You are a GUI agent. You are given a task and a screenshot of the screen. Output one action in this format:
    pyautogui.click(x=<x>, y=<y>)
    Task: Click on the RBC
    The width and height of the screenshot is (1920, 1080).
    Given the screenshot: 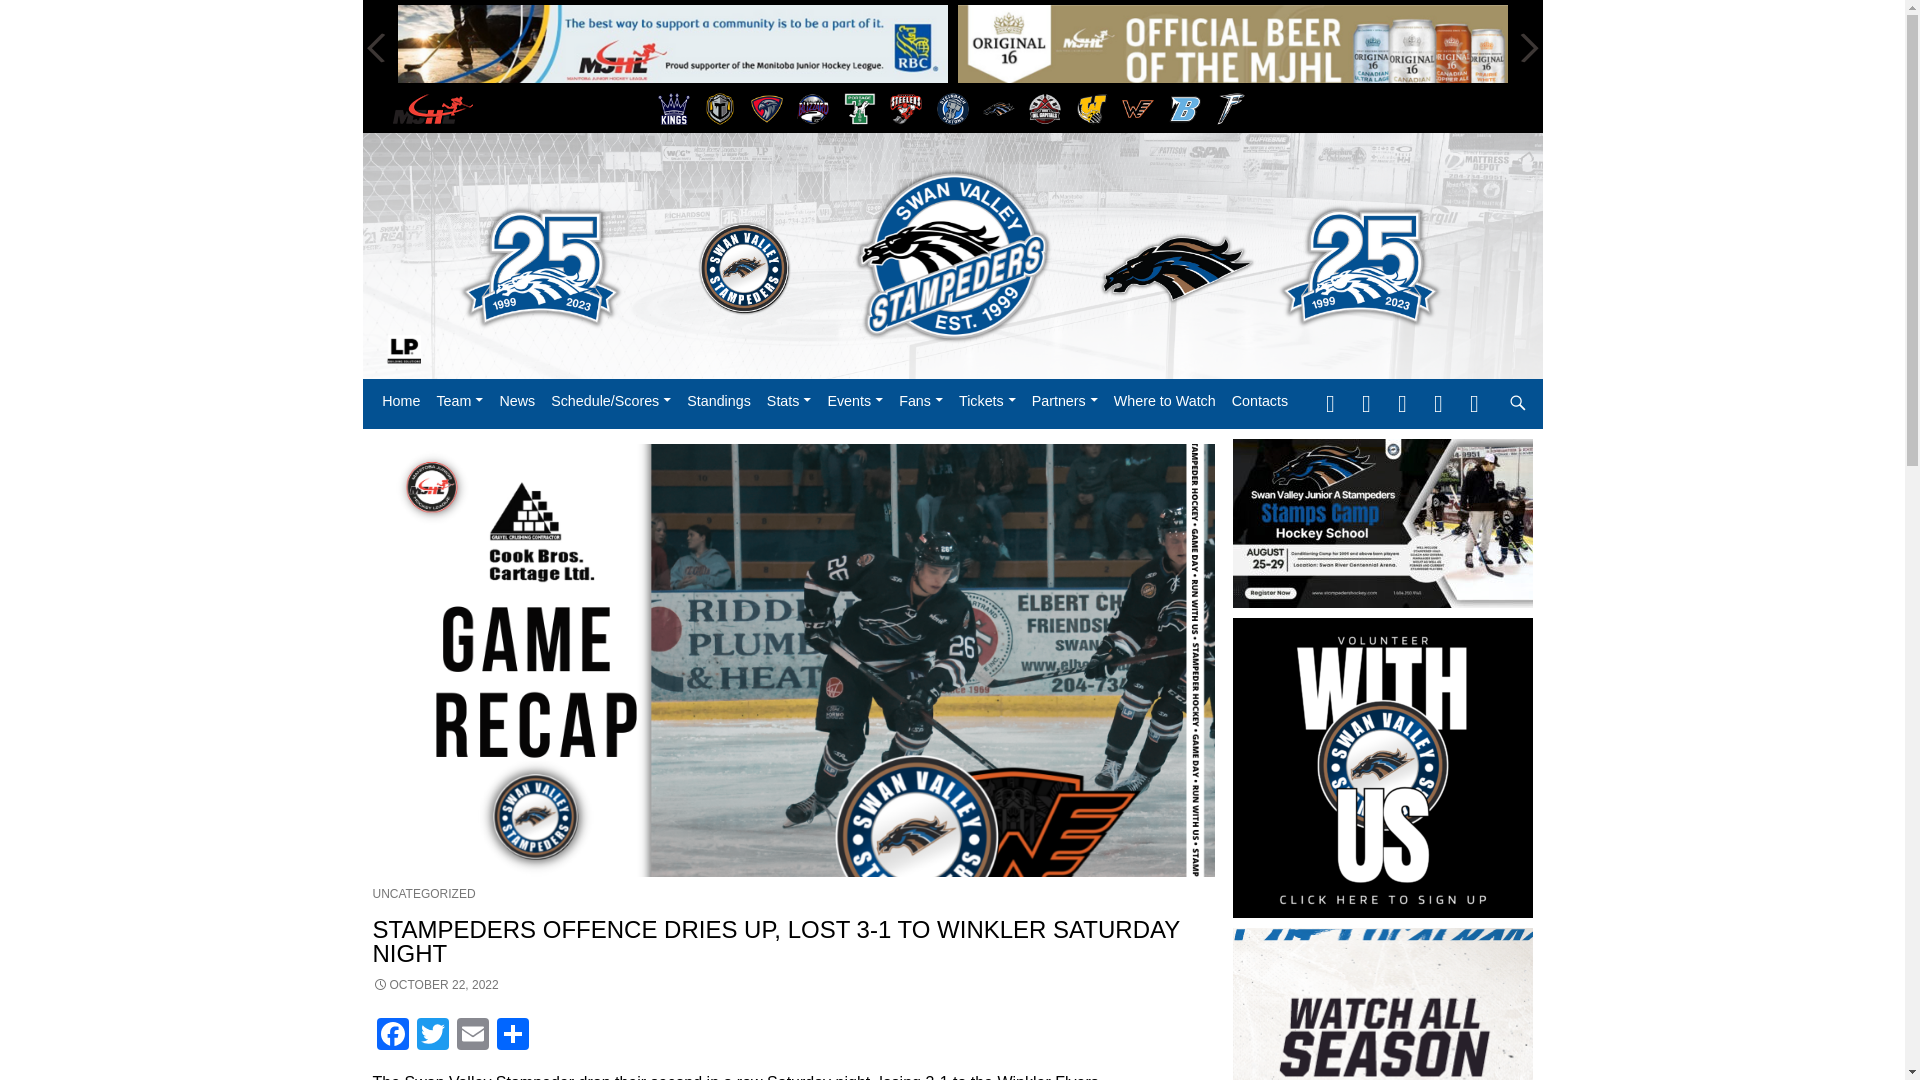 What is the action you would take?
    pyautogui.click(x=672, y=48)
    